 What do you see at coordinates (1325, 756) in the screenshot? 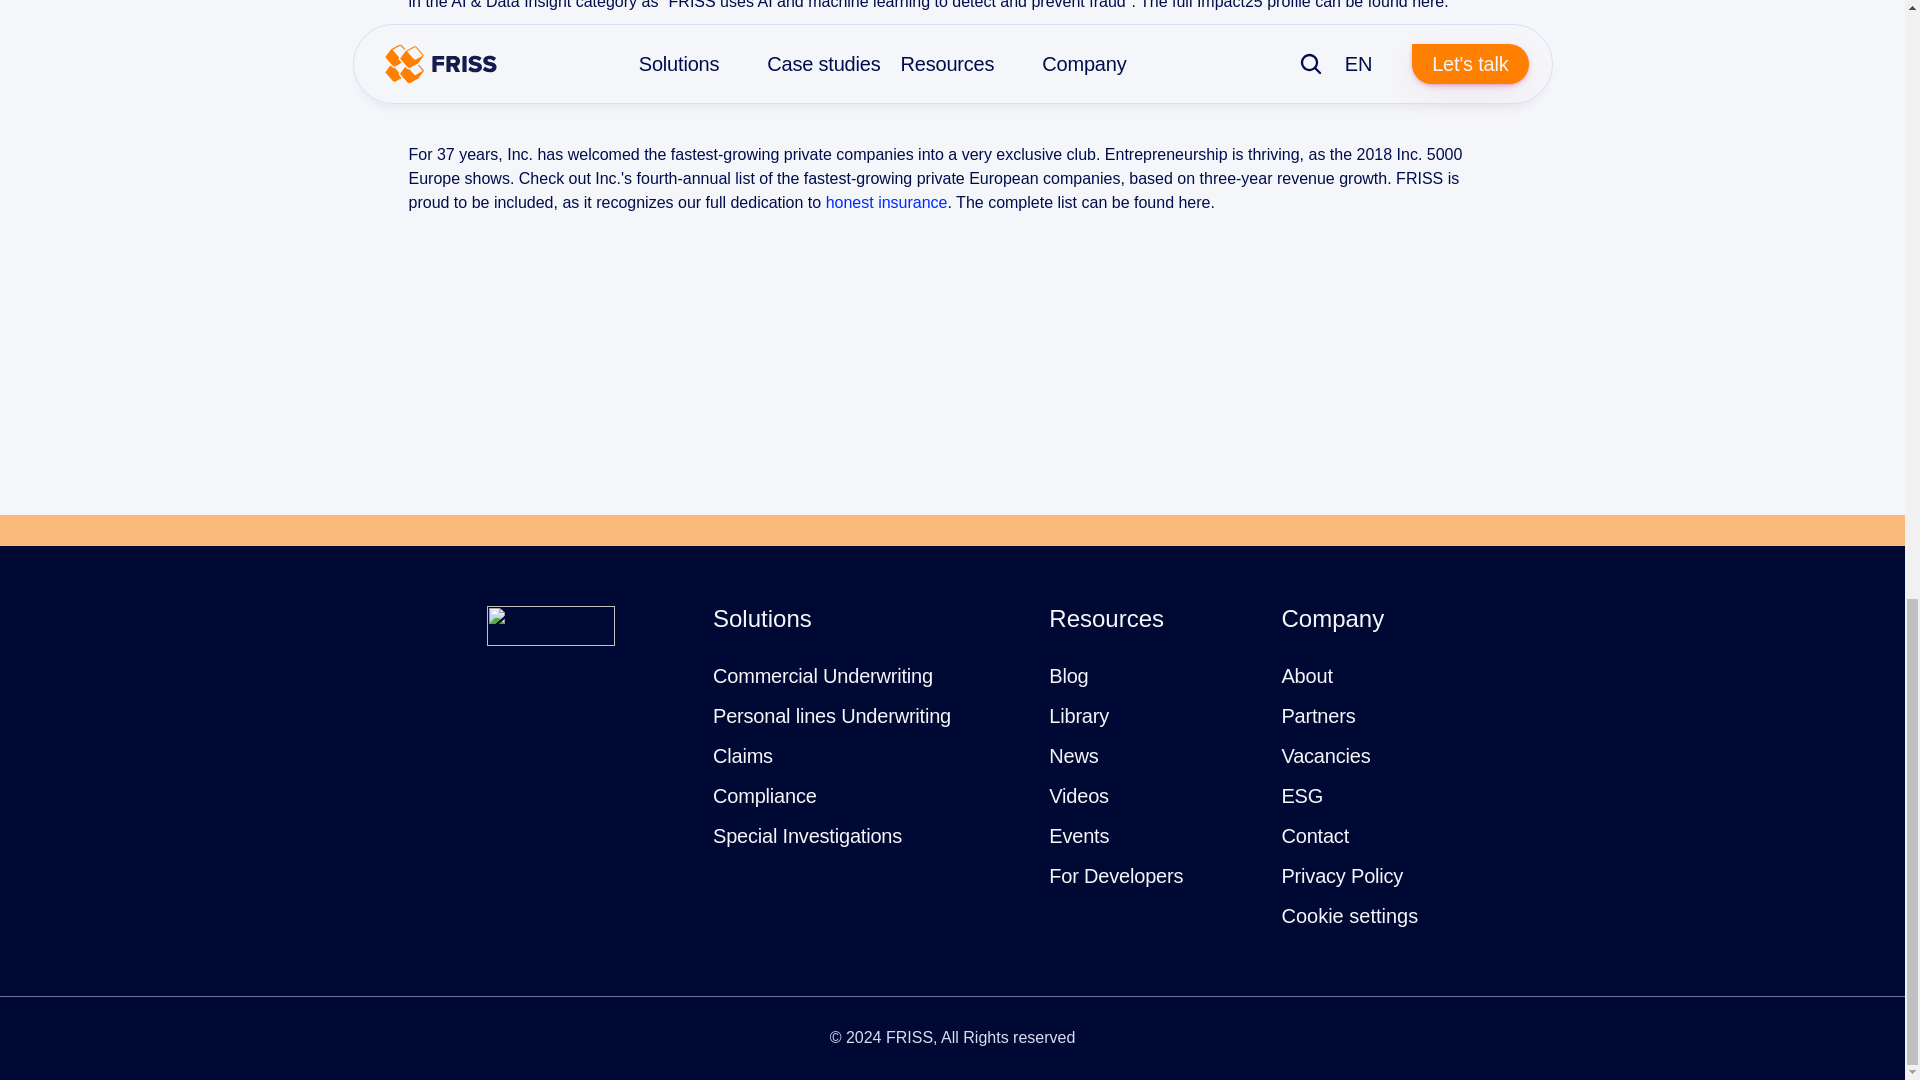
I see `Vacancies` at bounding box center [1325, 756].